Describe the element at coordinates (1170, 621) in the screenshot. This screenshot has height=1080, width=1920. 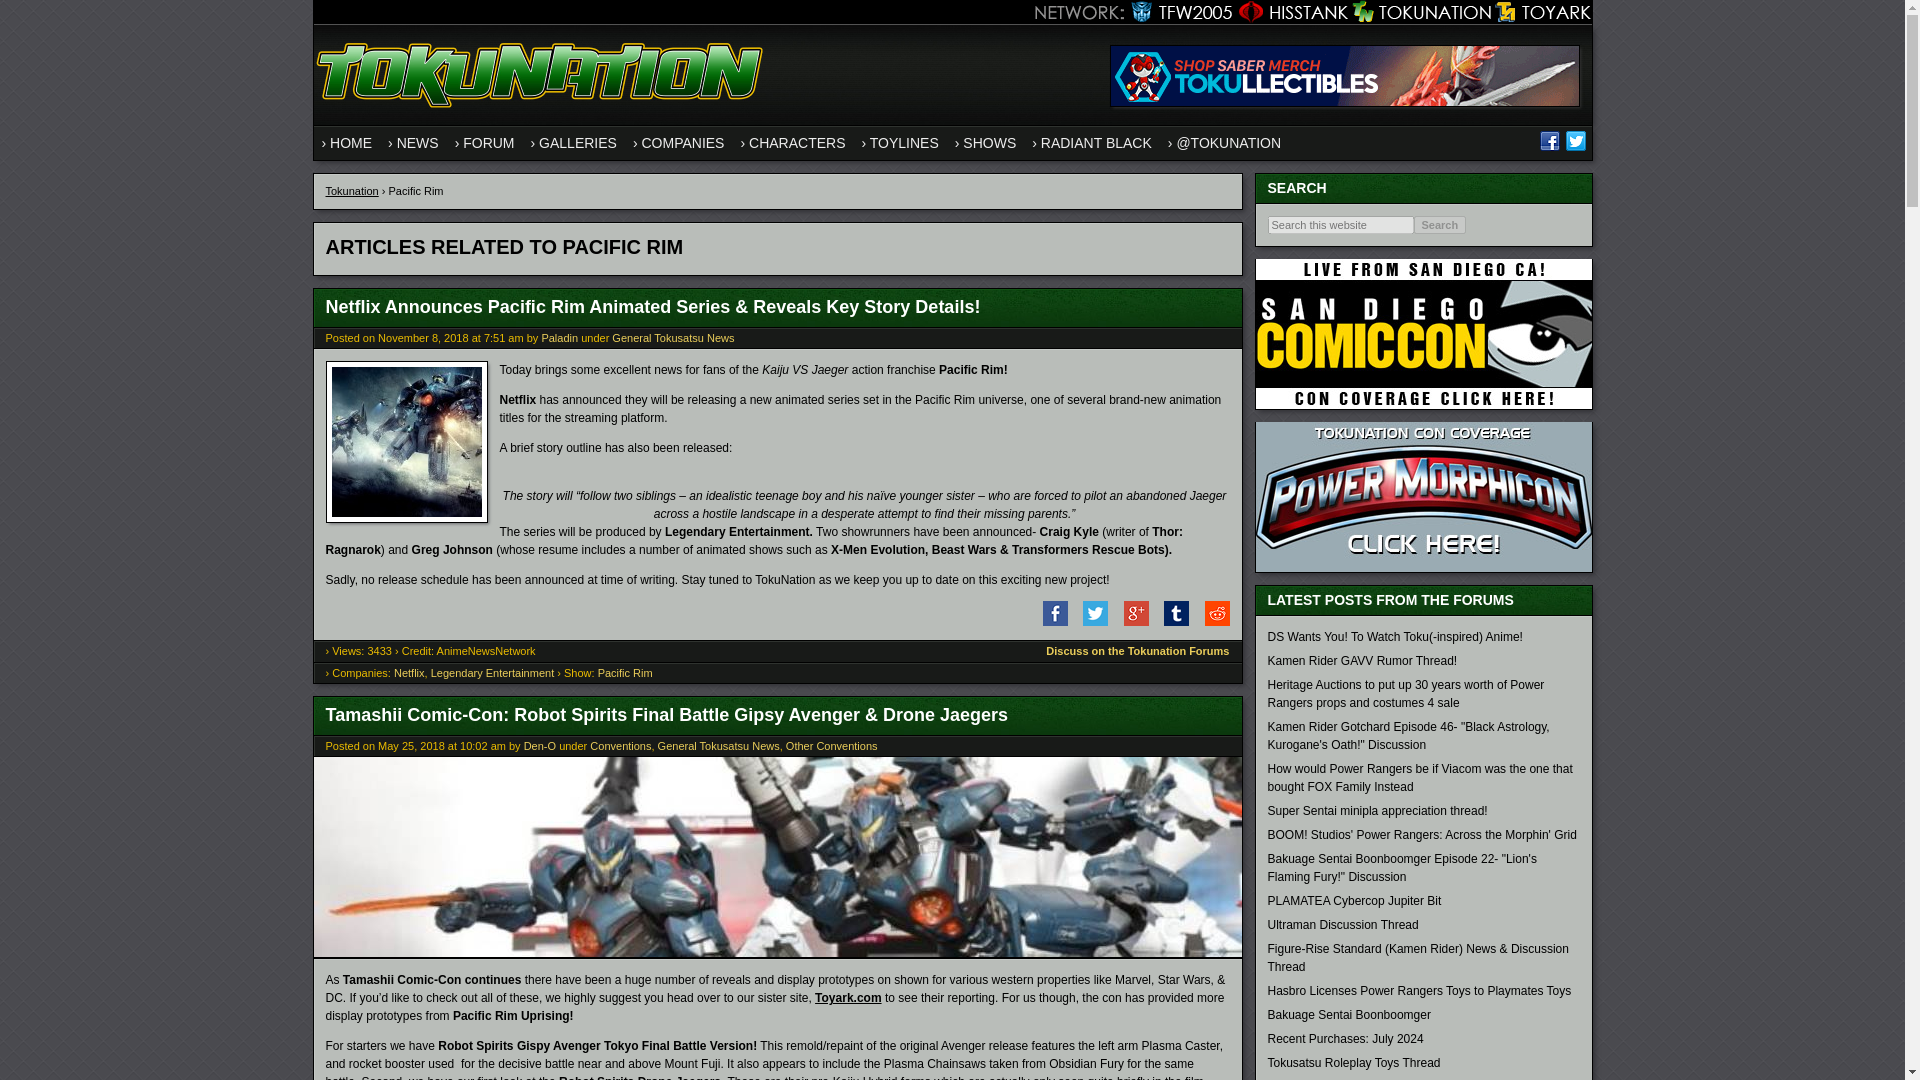
I see `Post to tumblr` at that location.